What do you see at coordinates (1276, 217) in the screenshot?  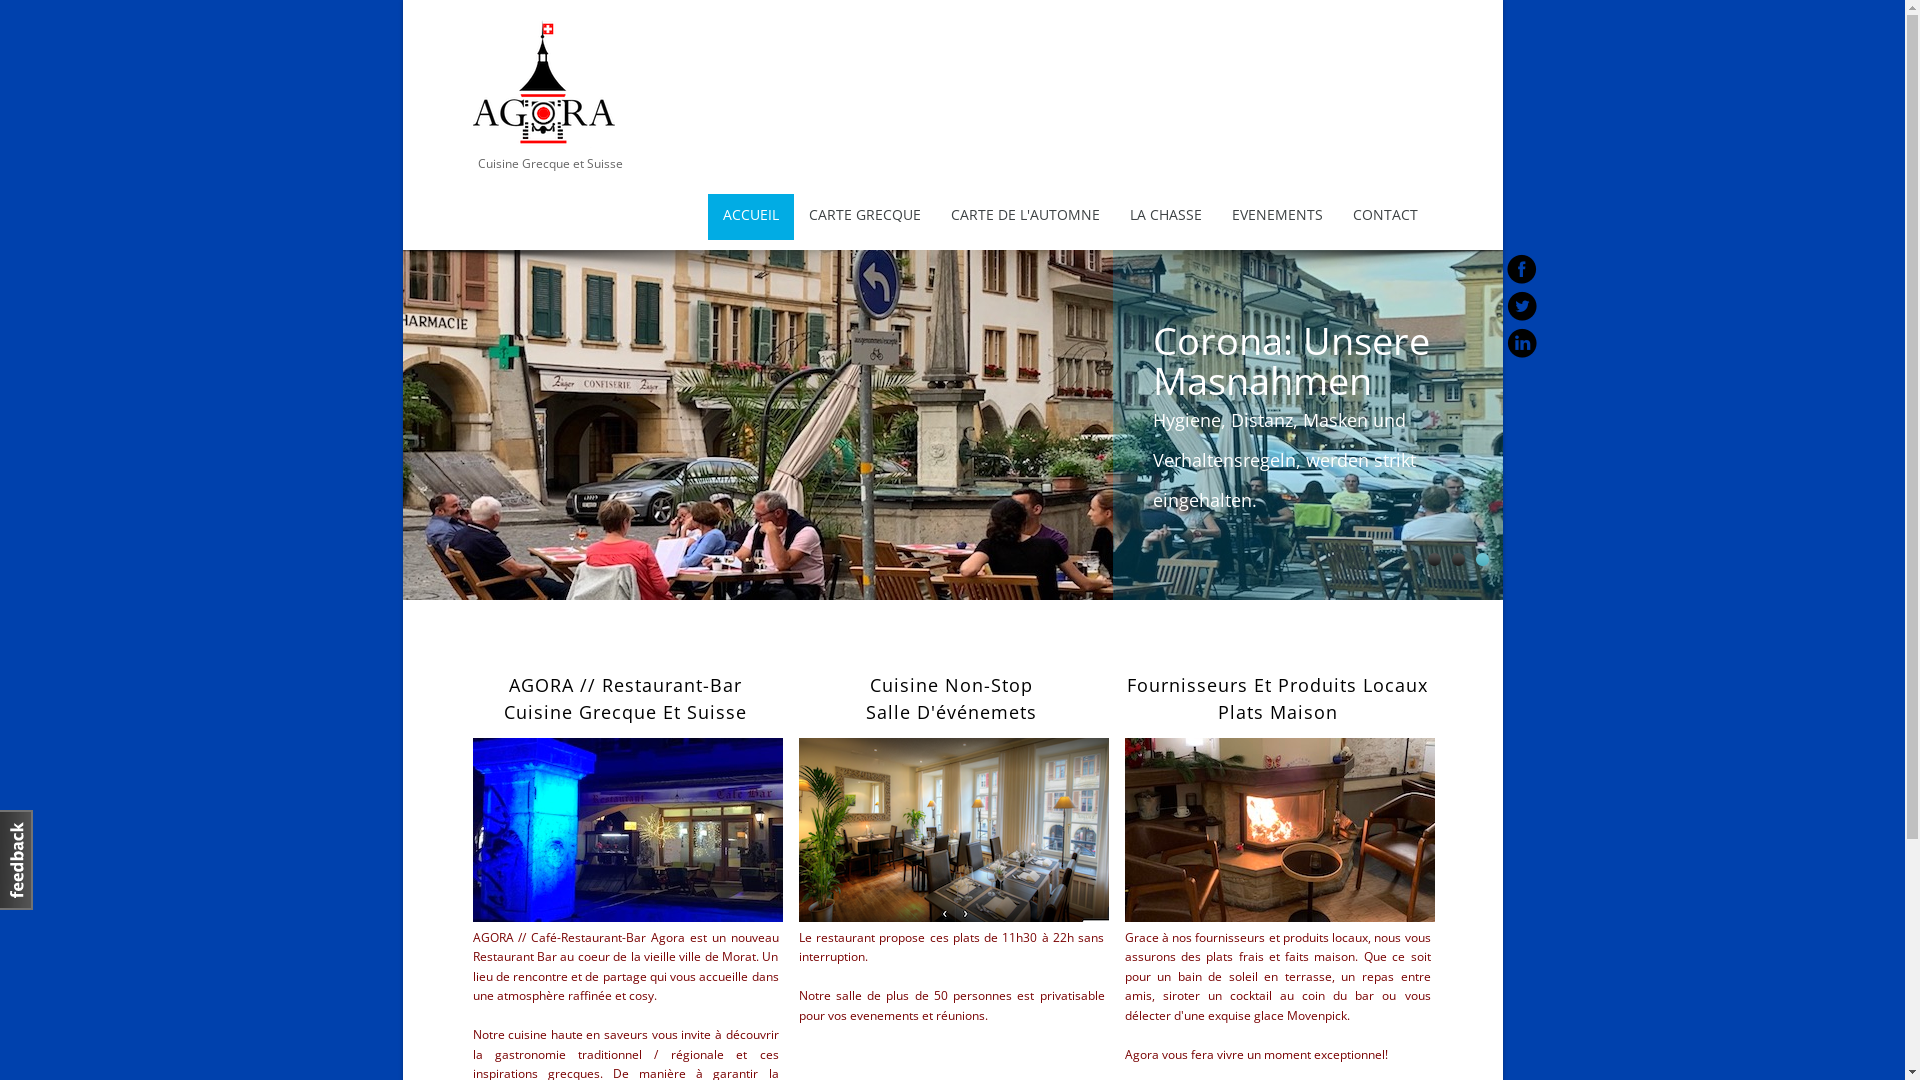 I see `EVENEMENTS` at bounding box center [1276, 217].